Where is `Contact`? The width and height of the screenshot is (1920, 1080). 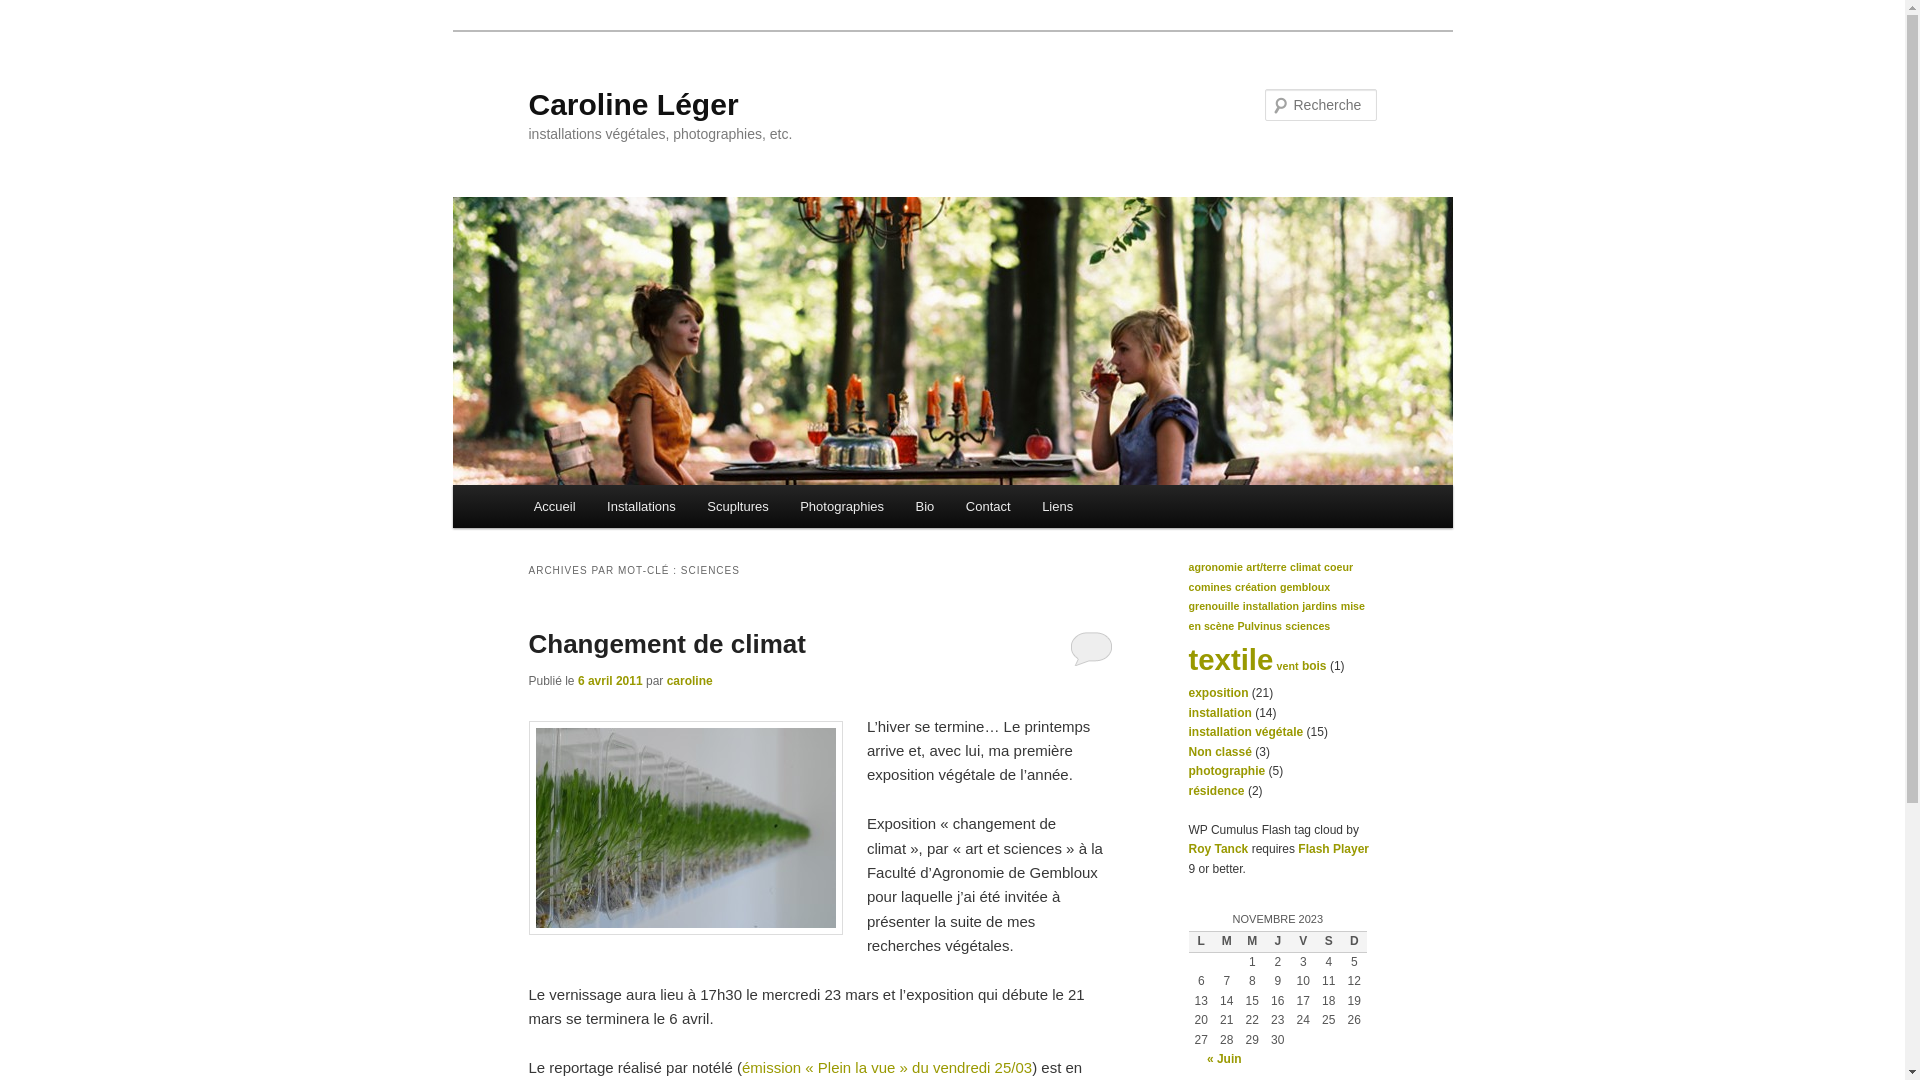
Contact is located at coordinates (988, 506).